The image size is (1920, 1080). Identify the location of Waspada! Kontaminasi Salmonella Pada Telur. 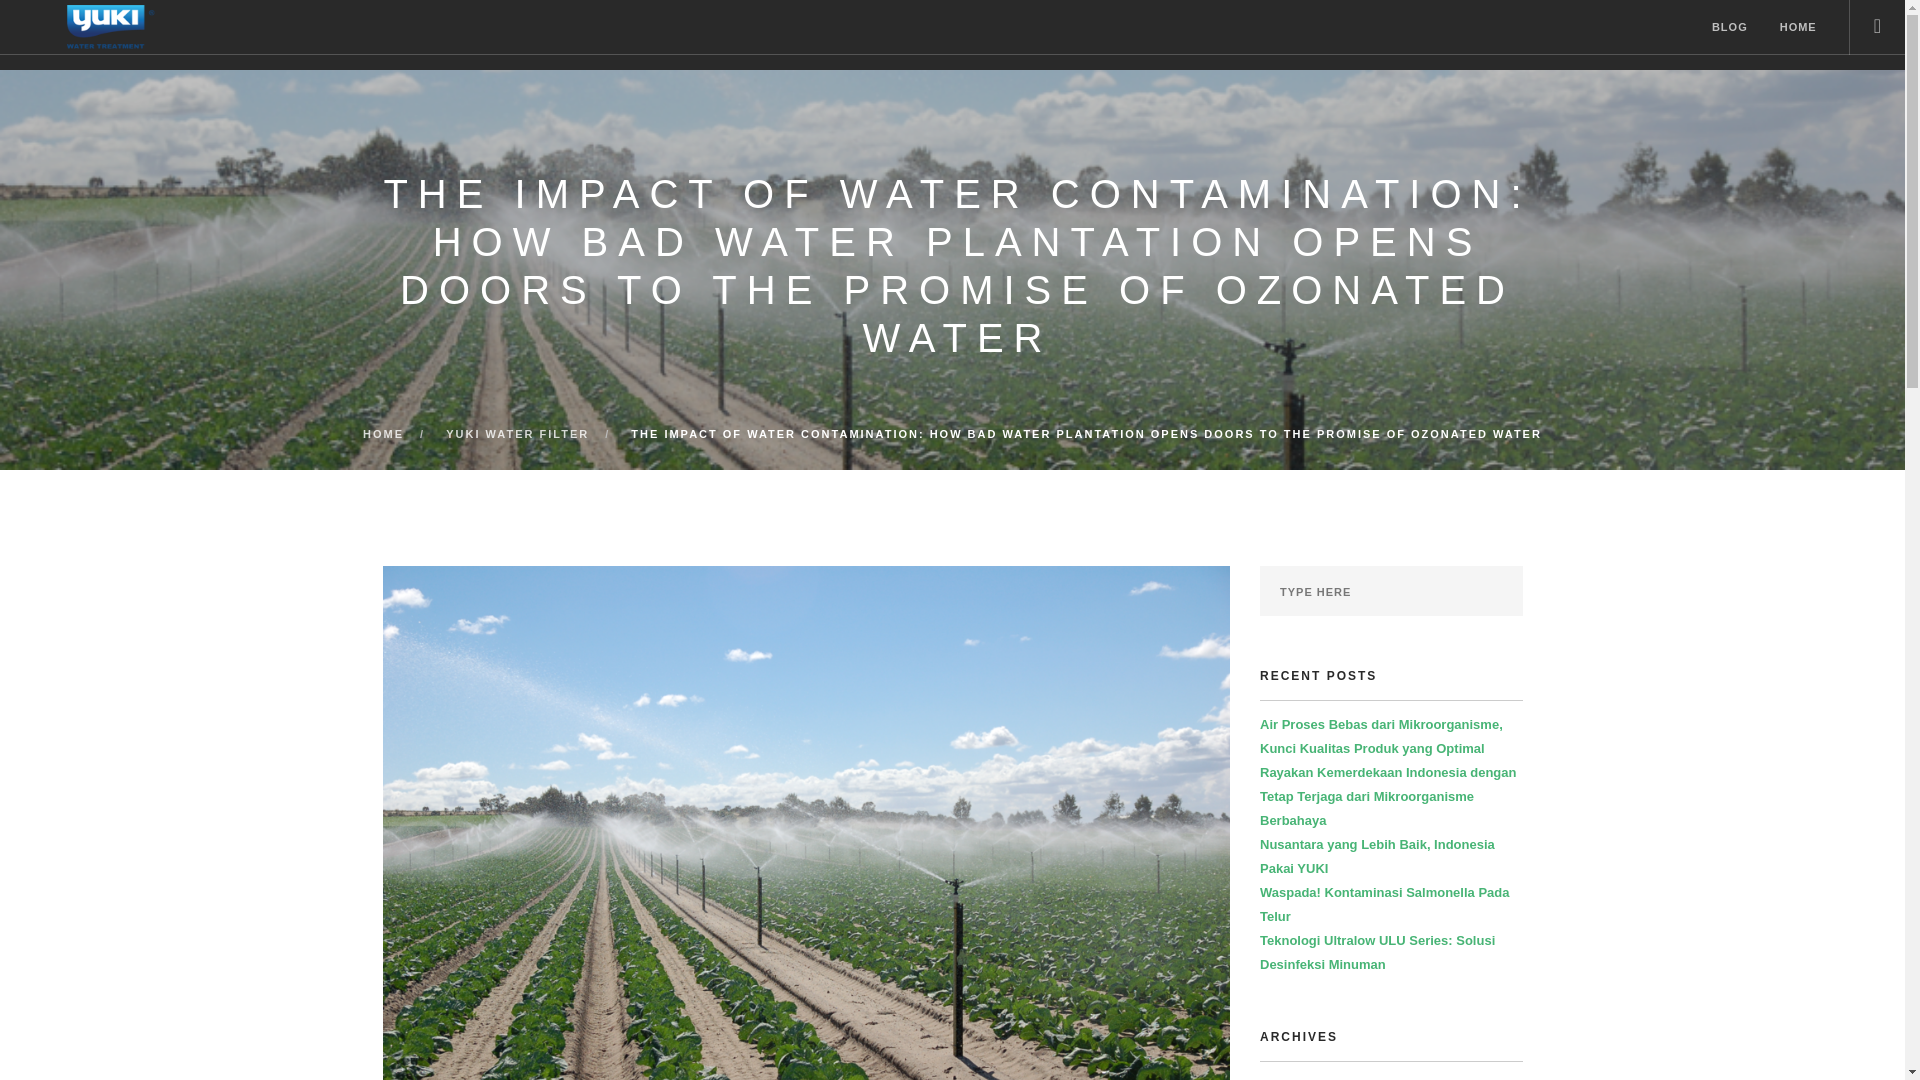
(1384, 904).